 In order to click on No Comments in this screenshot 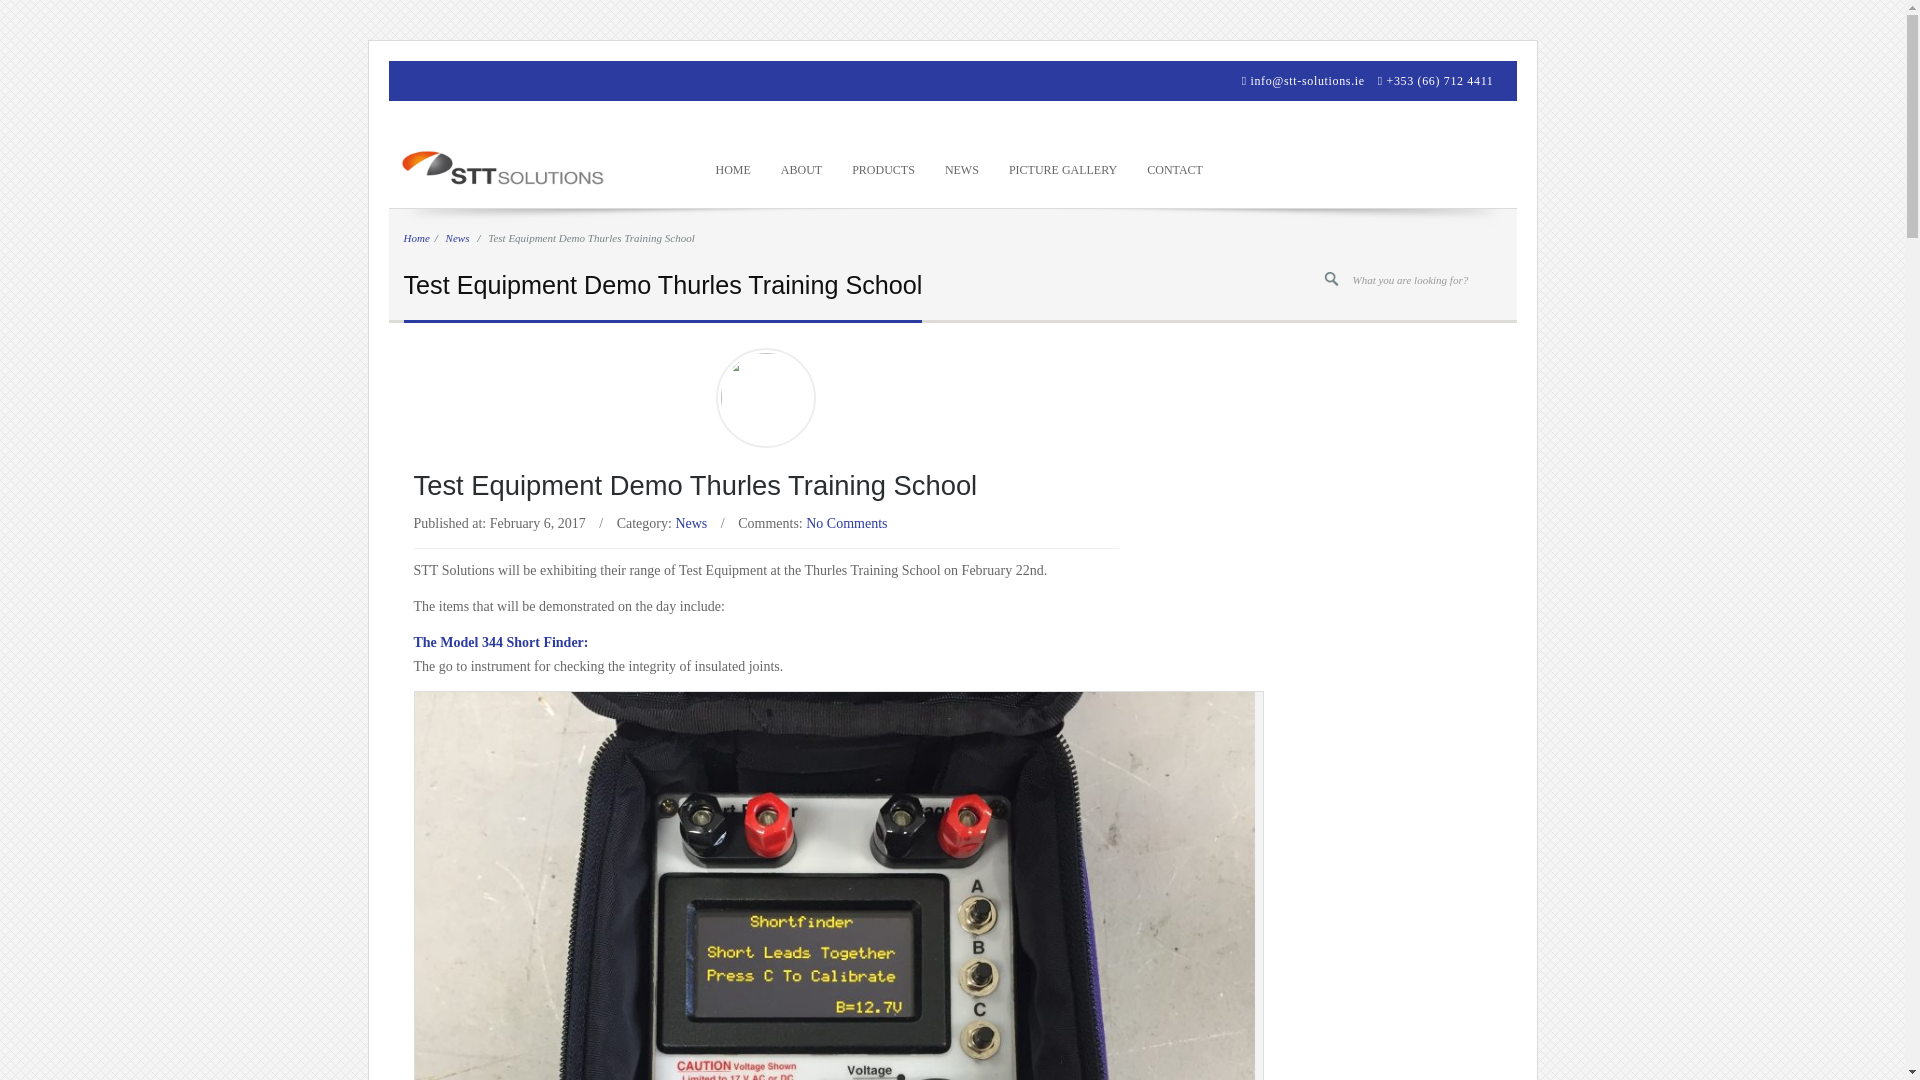, I will do `click(846, 524)`.